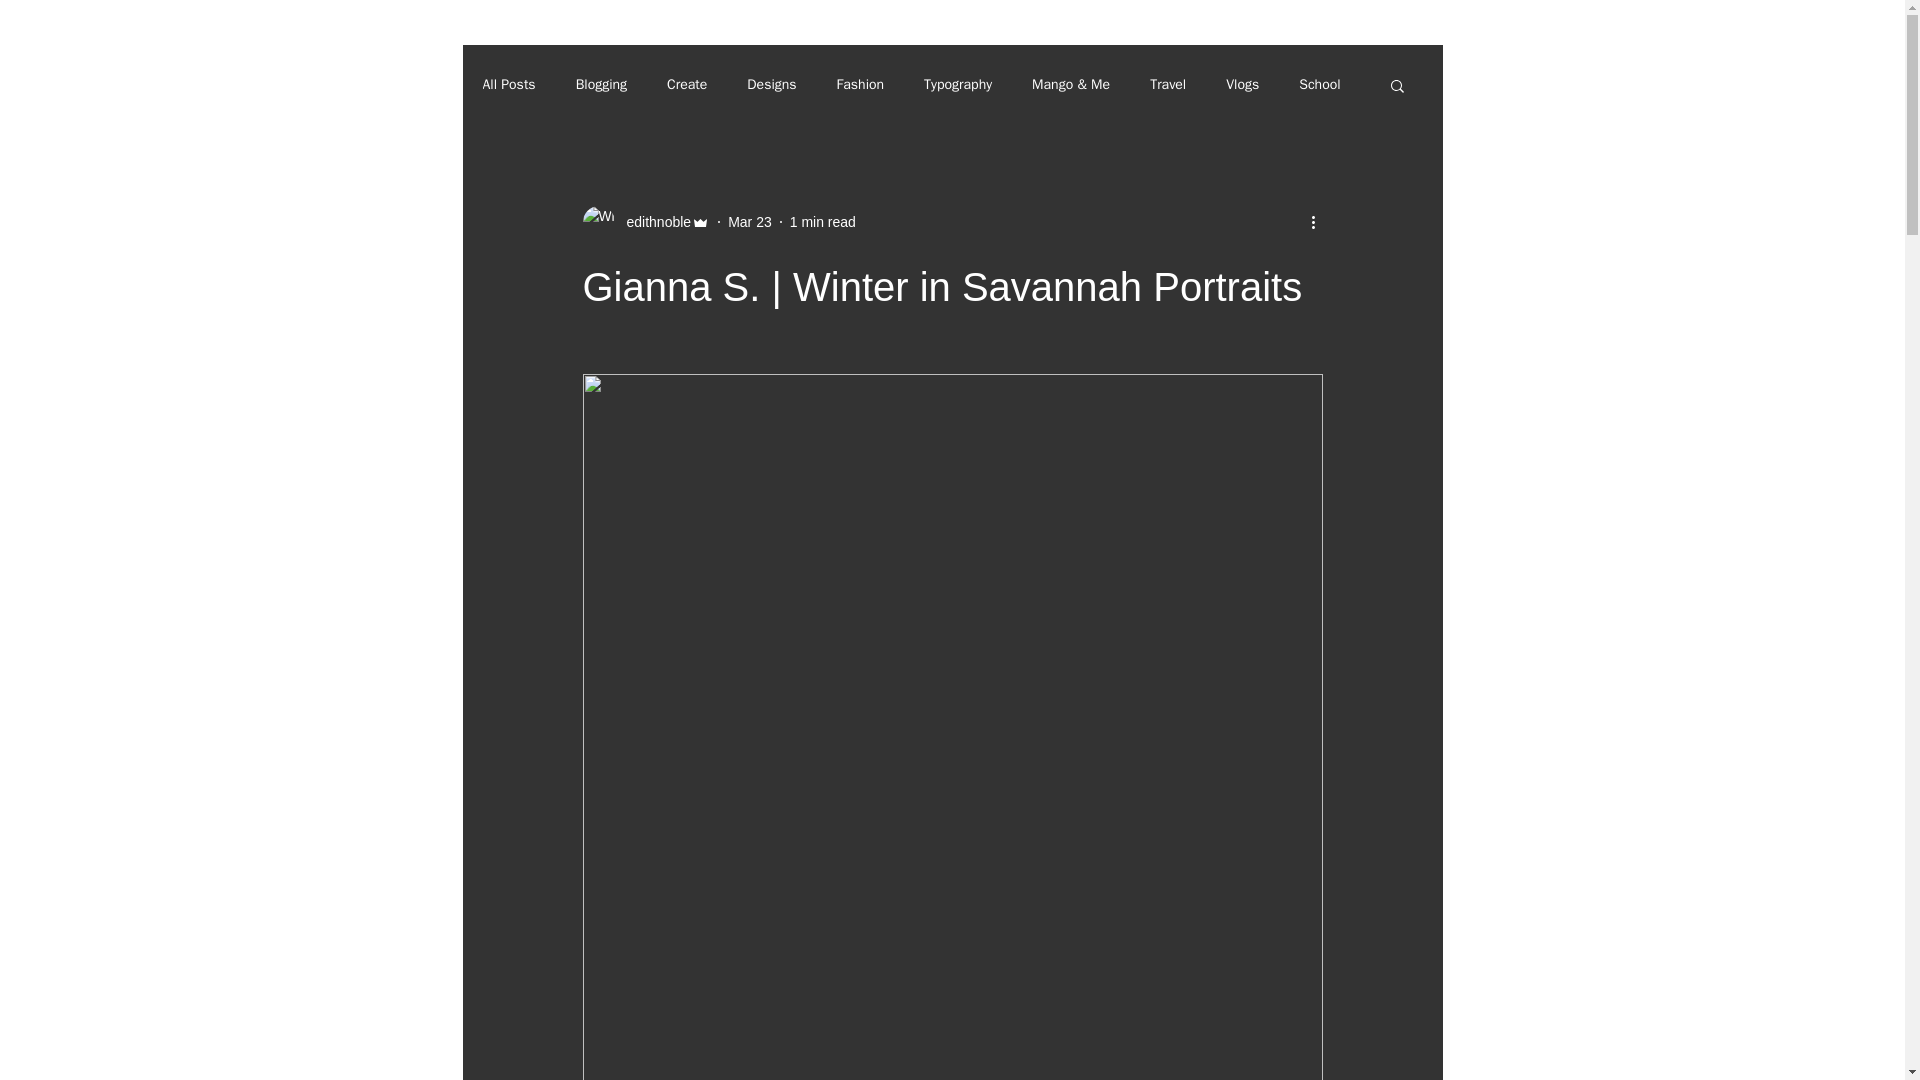 The width and height of the screenshot is (1920, 1080). I want to click on Mar 23, so click(749, 222).